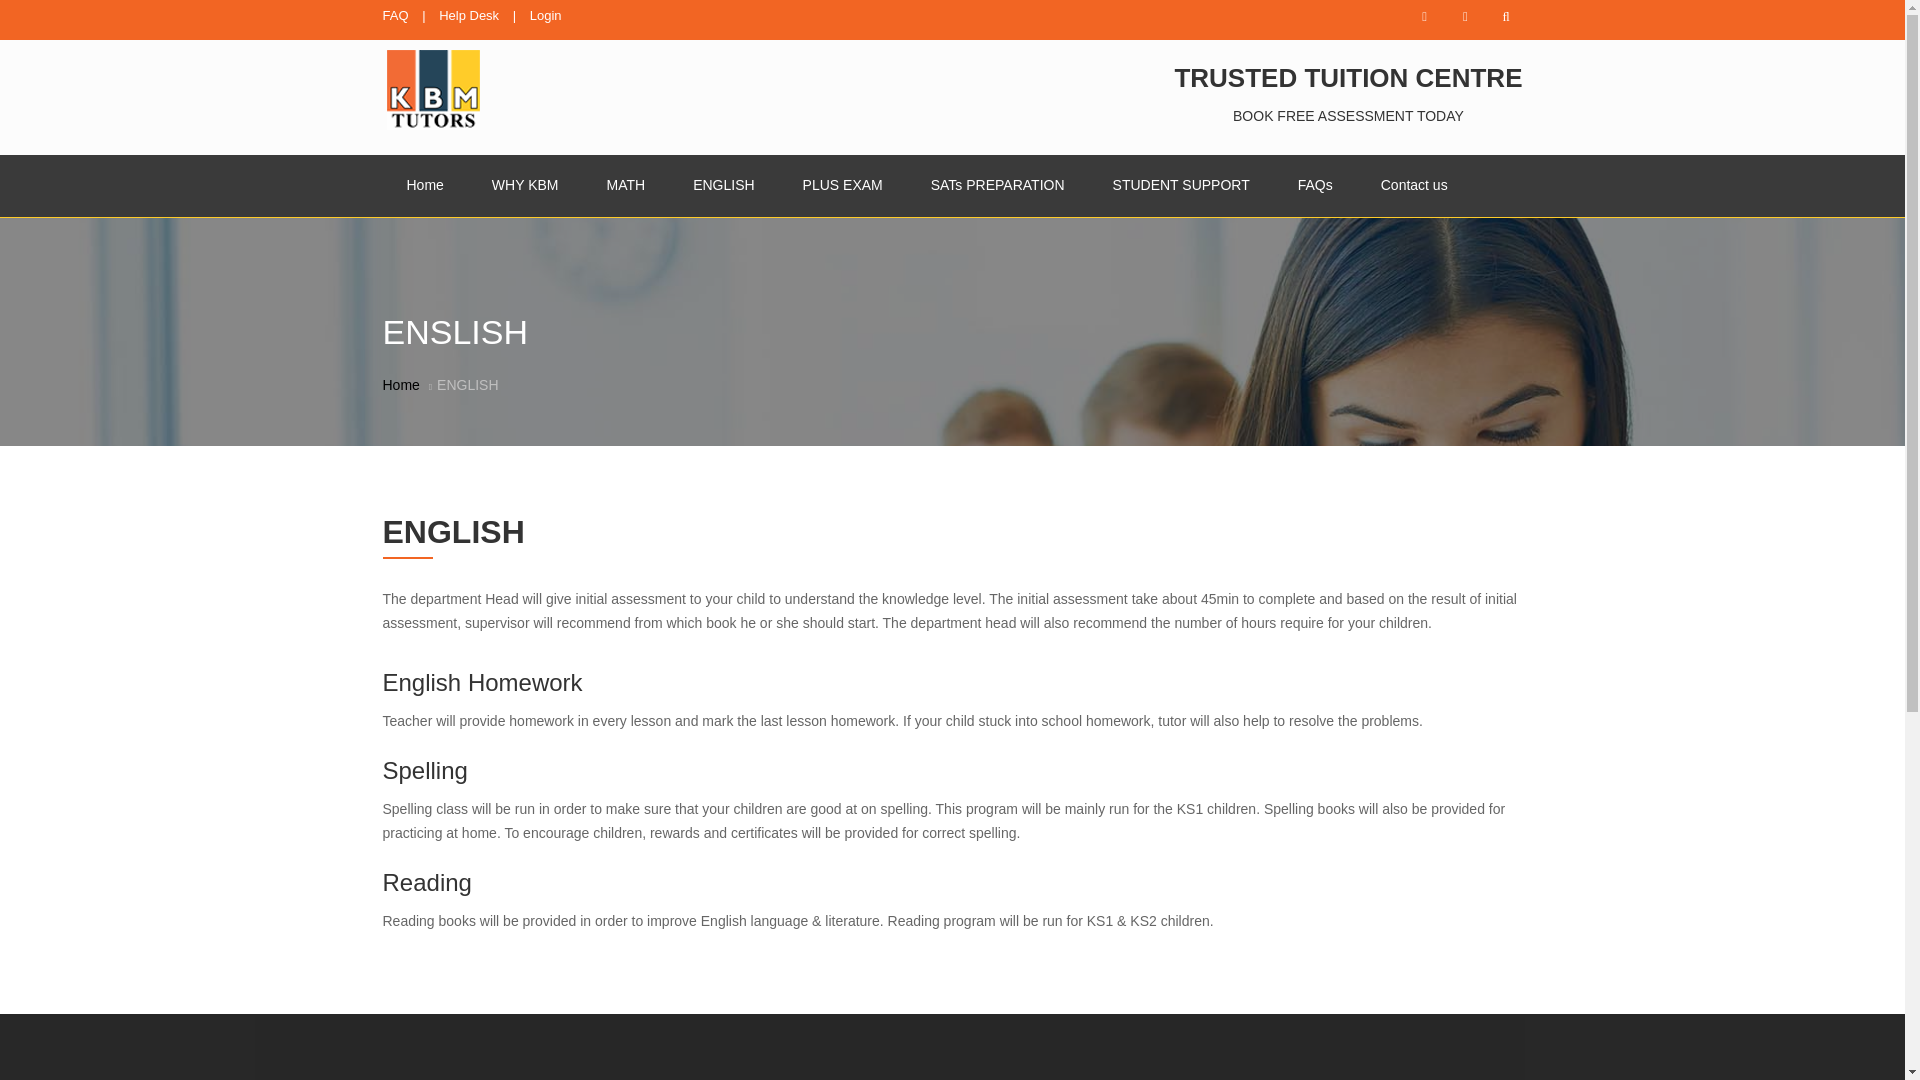  Describe the element at coordinates (394, 14) in the screenshot. I see `FAQ` at that location.